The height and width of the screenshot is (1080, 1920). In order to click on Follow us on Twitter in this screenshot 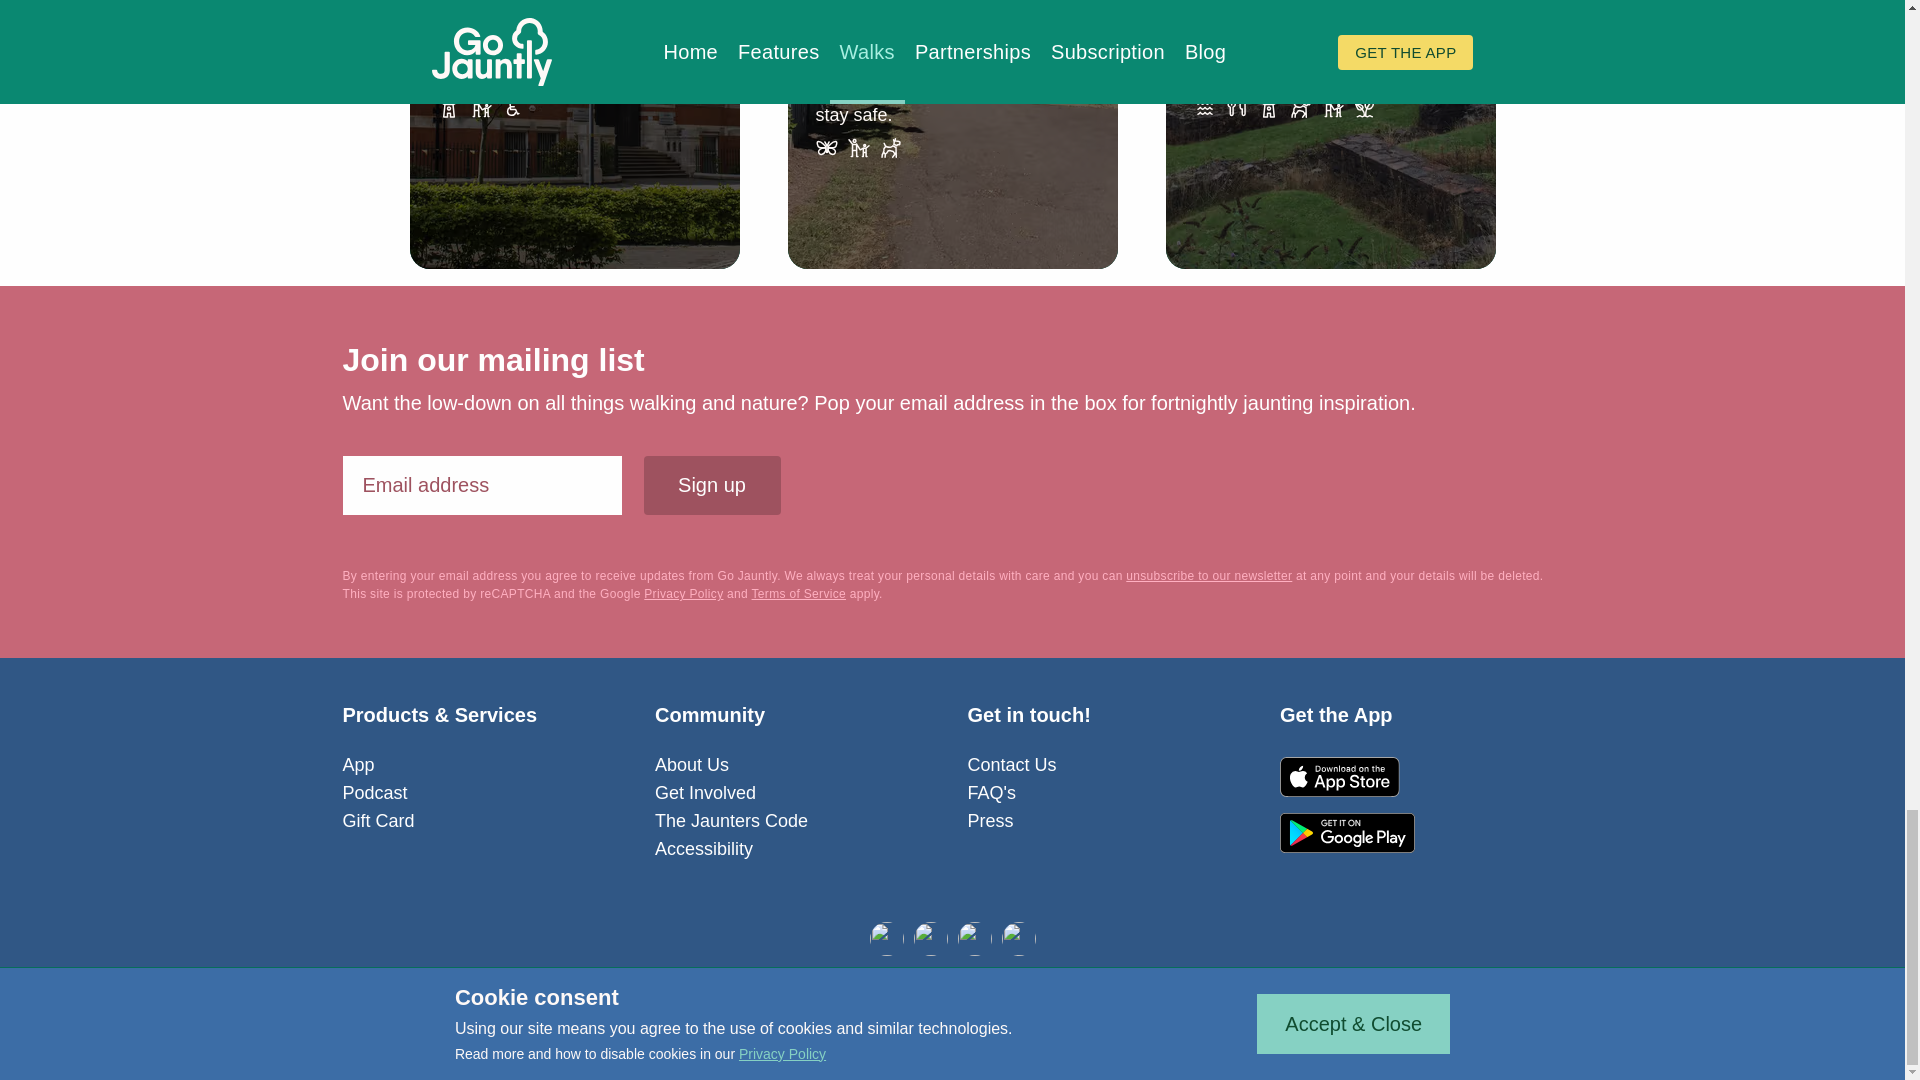, I will do `click(930, 938)`.